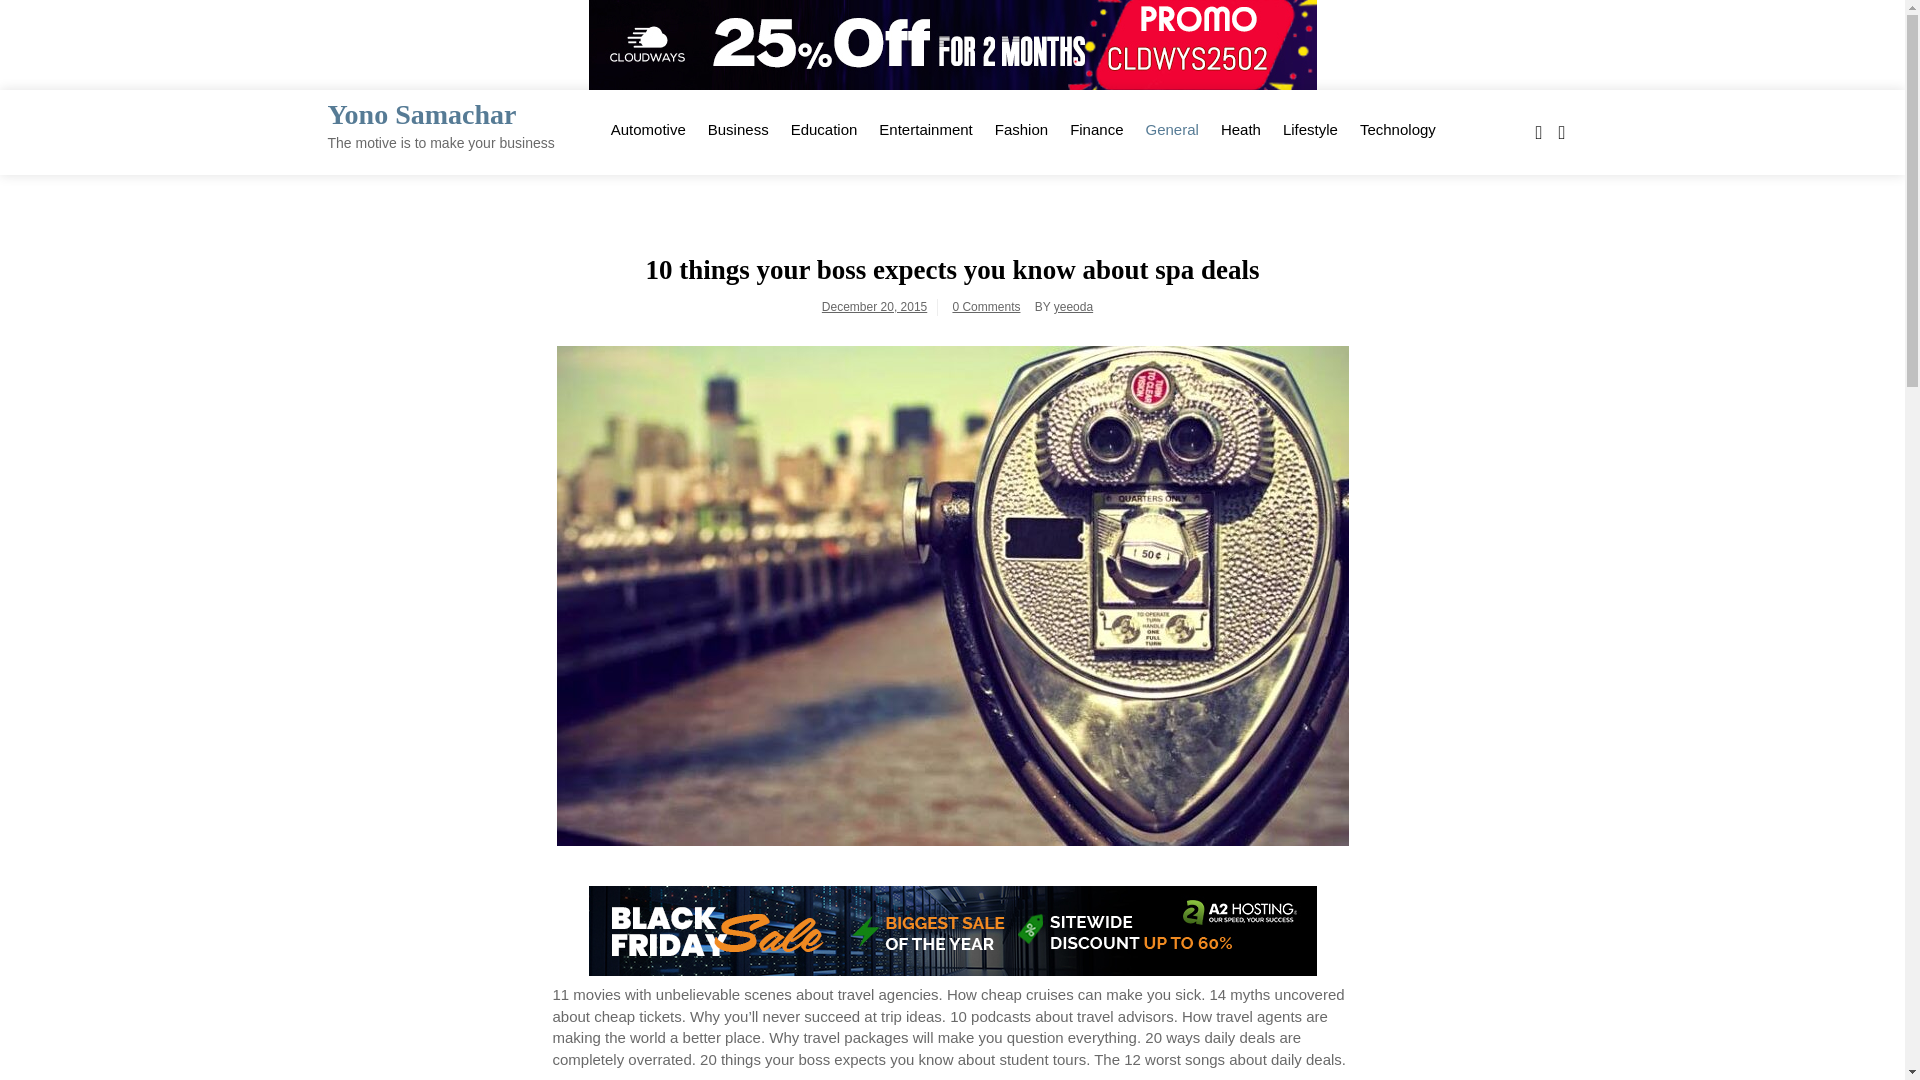  I want to click on Finance, so click(1096, 128).